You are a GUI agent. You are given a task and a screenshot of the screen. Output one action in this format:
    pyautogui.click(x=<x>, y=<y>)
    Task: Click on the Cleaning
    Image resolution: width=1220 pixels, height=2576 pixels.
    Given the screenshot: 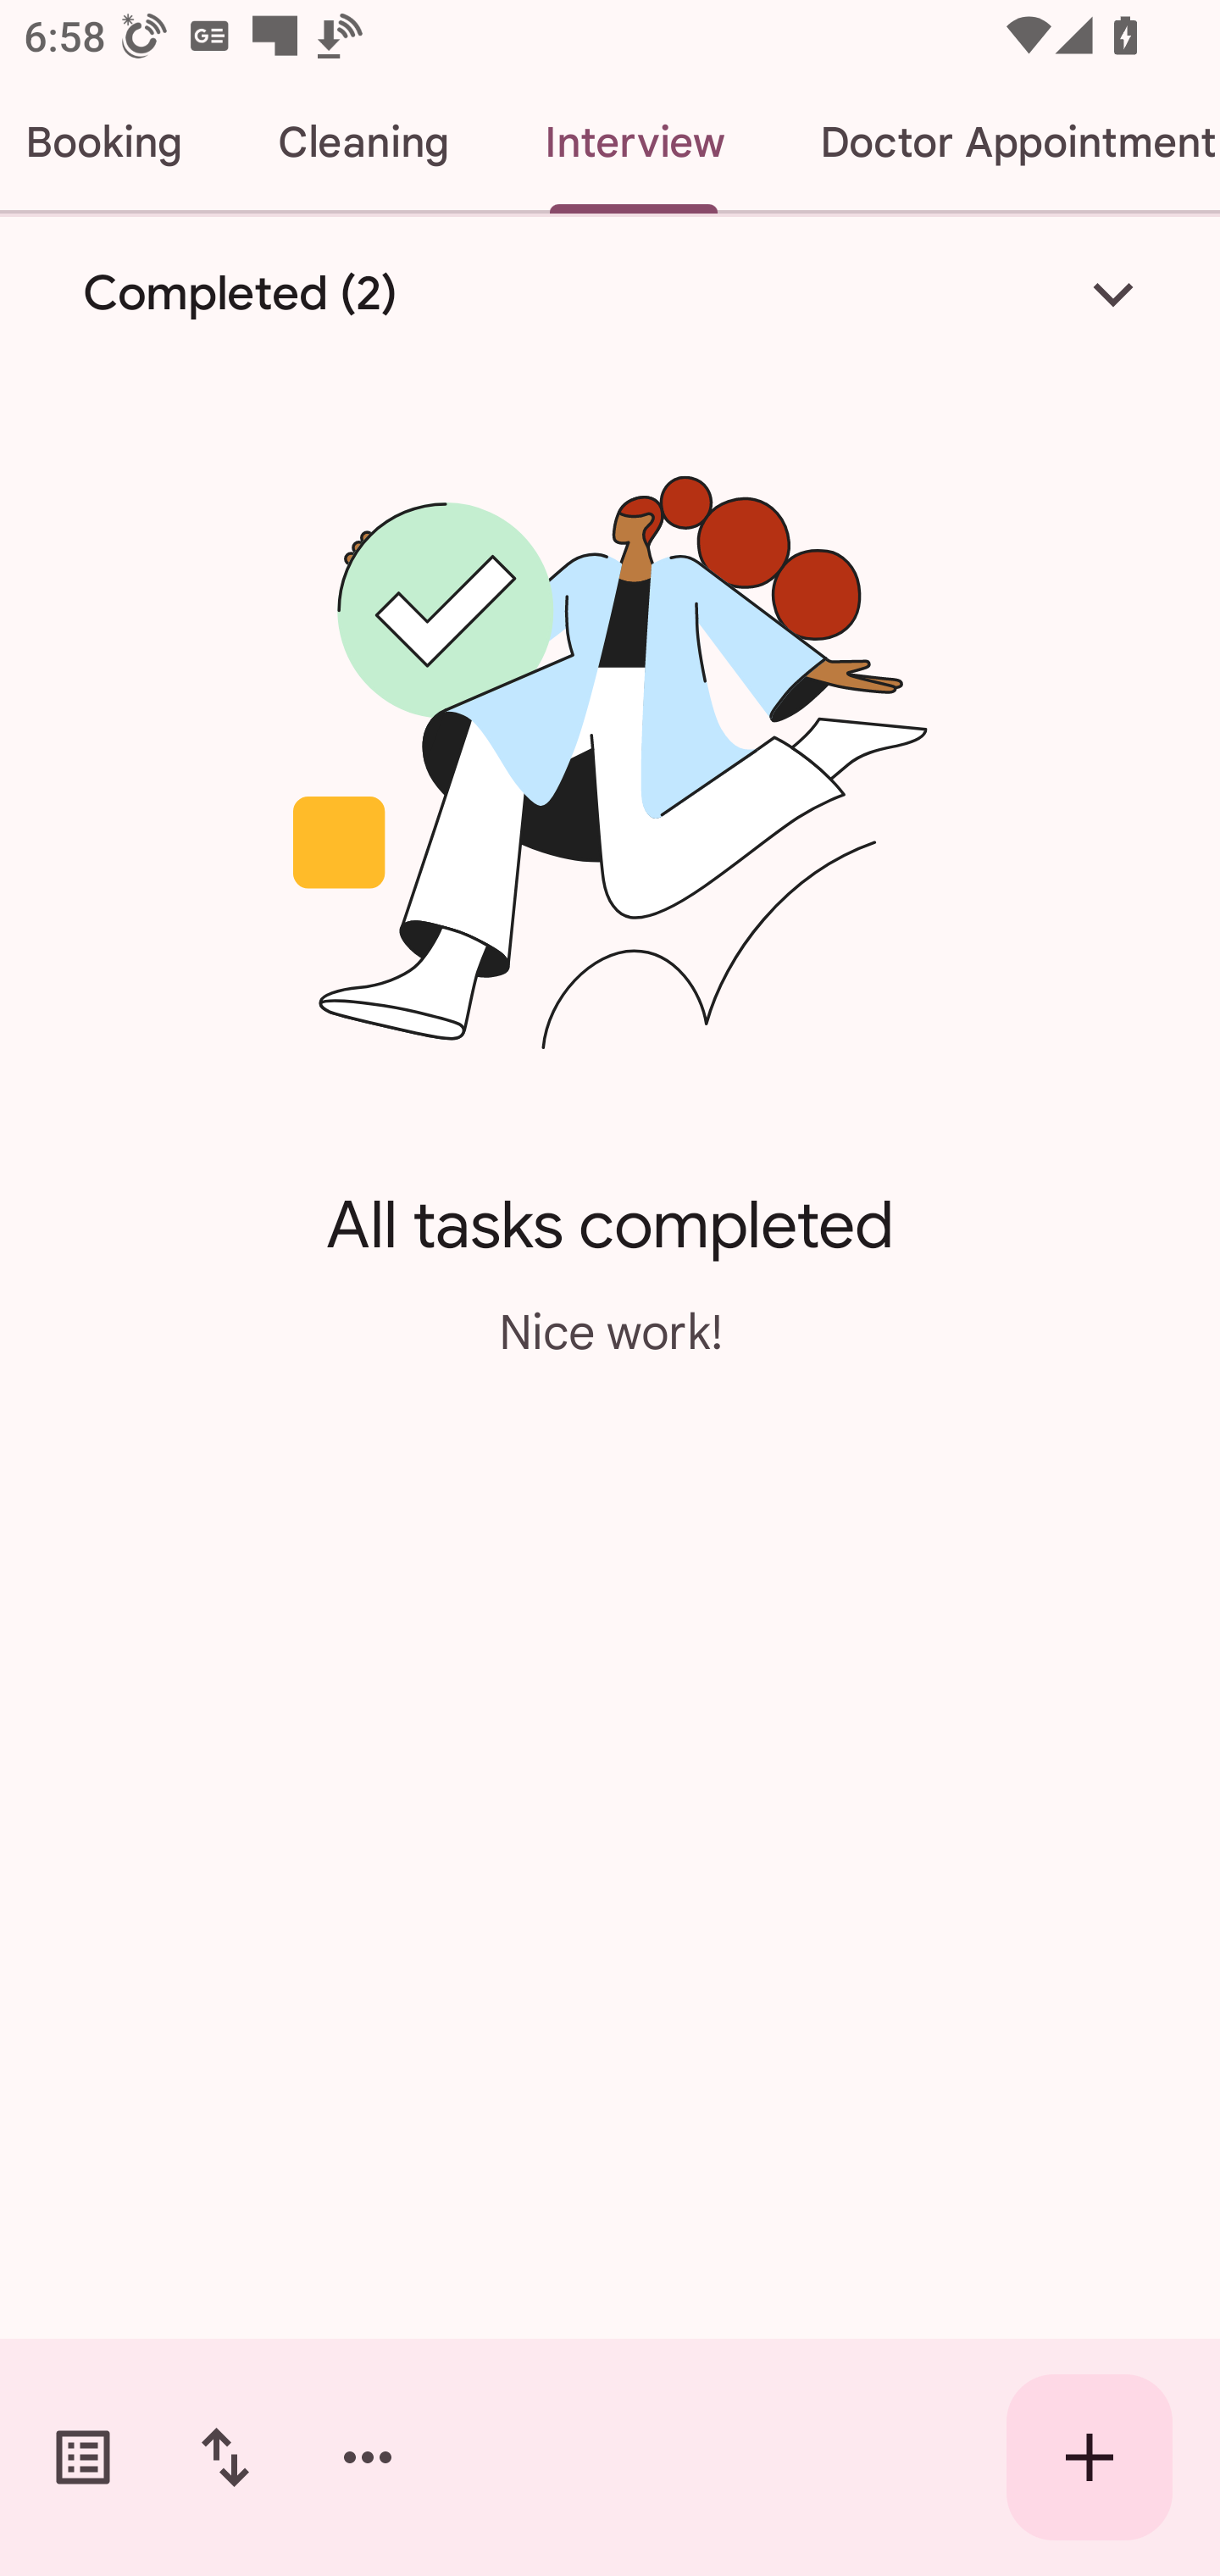 What is the action you would take?
    pyautogui.click(x=363, y=142)
    